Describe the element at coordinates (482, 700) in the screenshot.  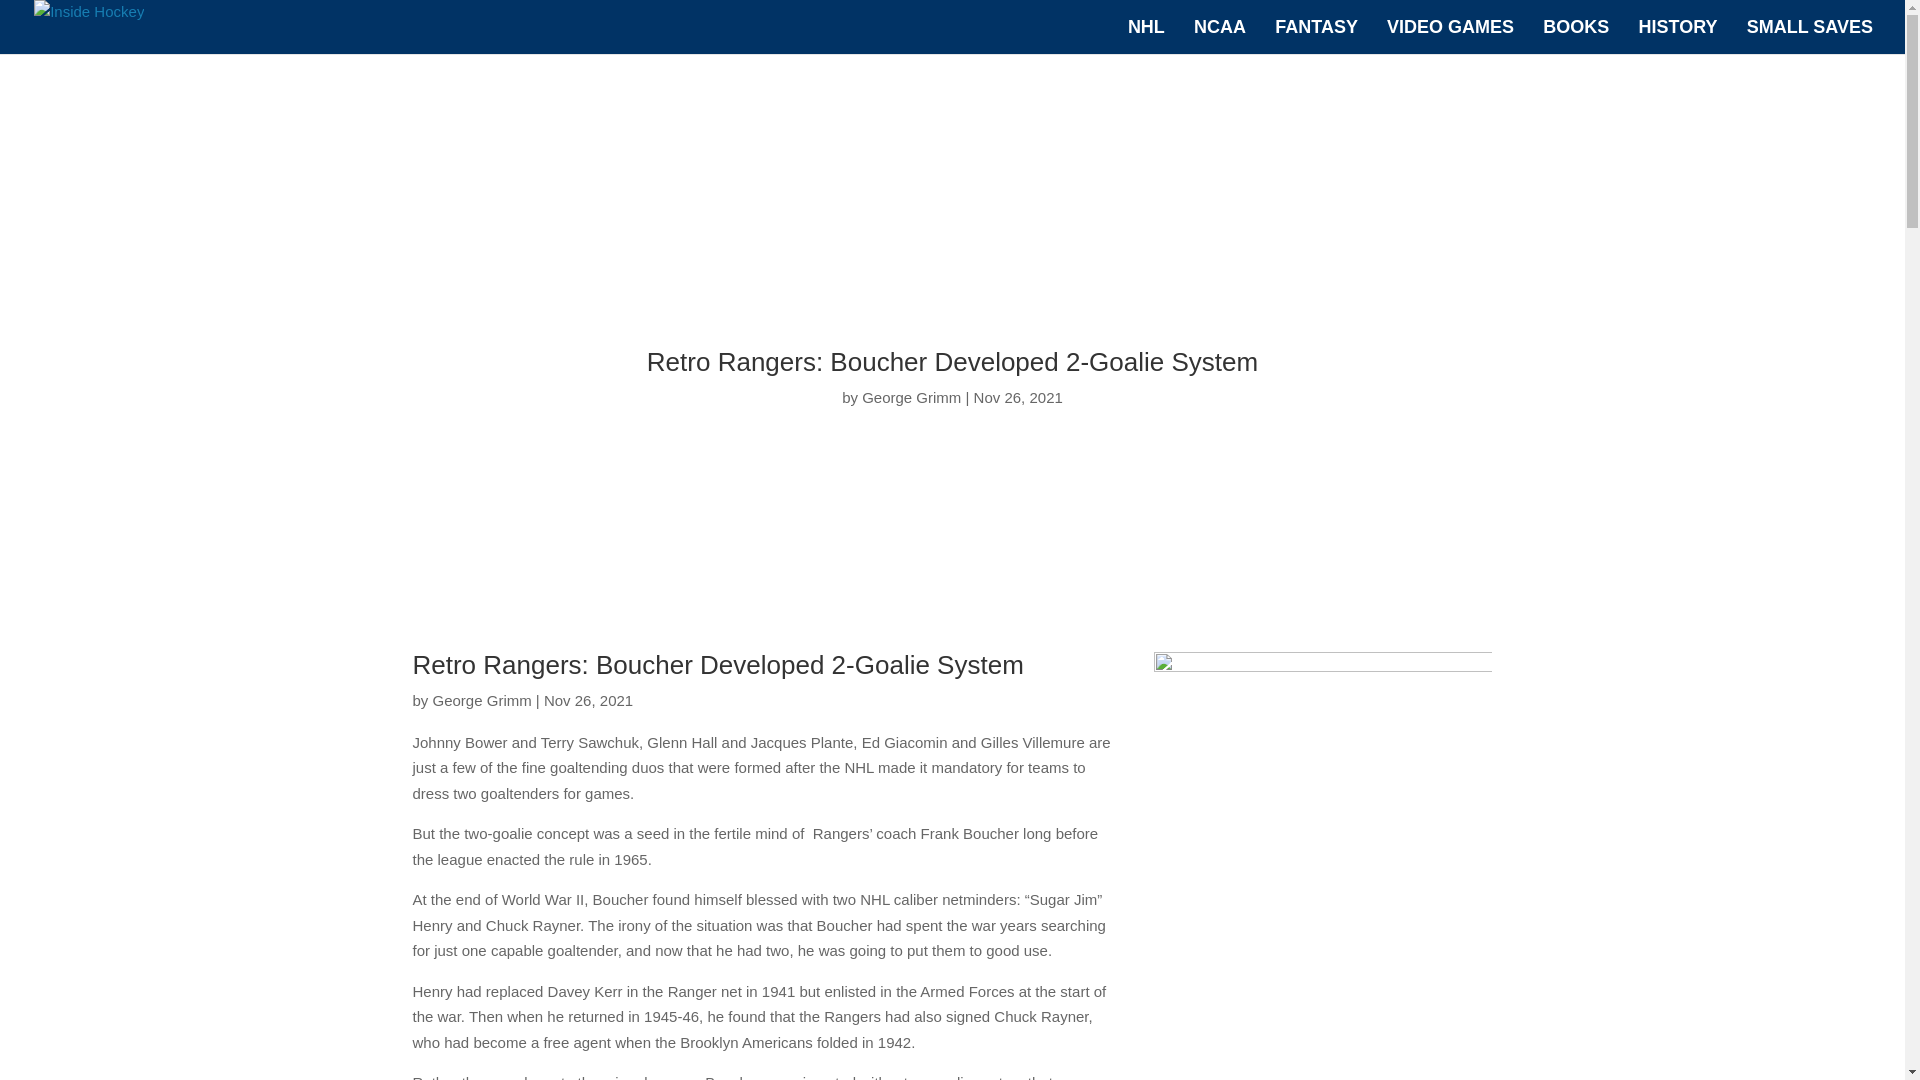
I see `George Grimm` at that location.